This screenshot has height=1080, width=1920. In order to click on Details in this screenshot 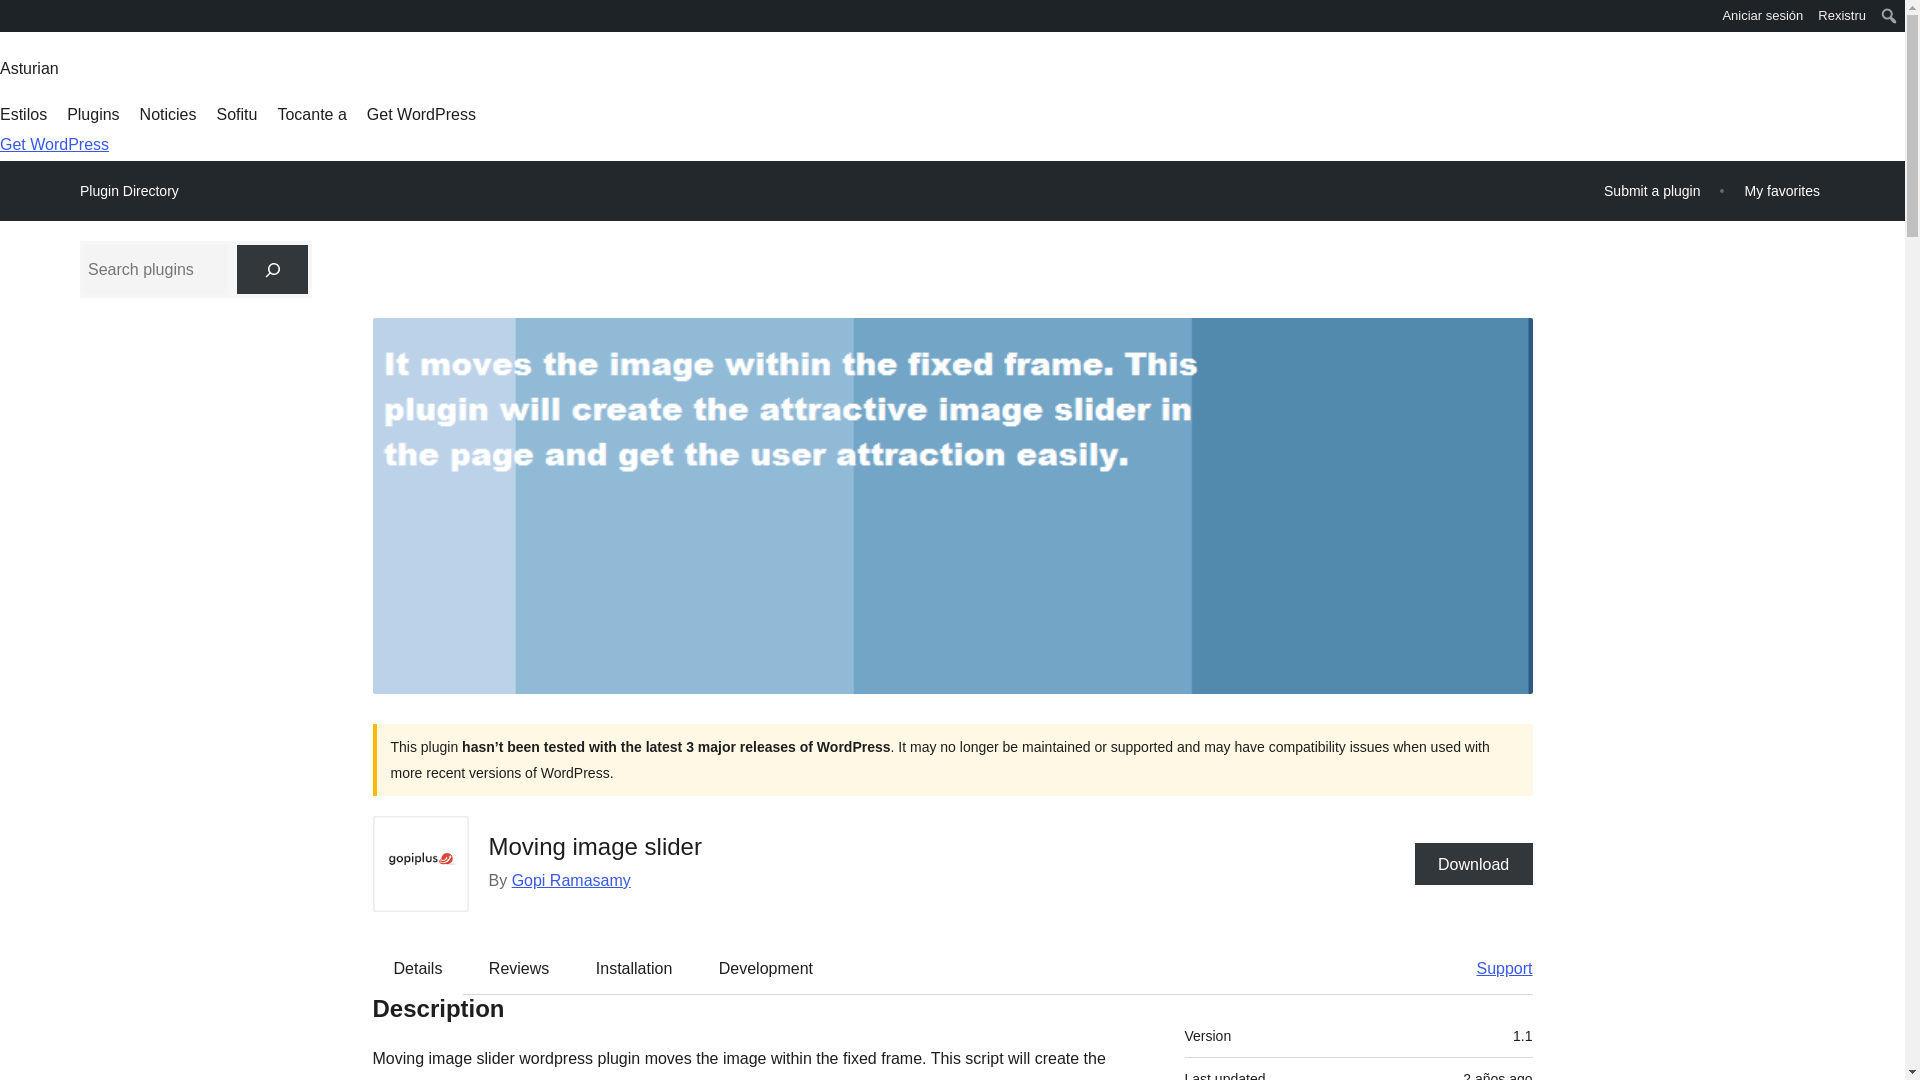, I will do `click(418, 967)`.